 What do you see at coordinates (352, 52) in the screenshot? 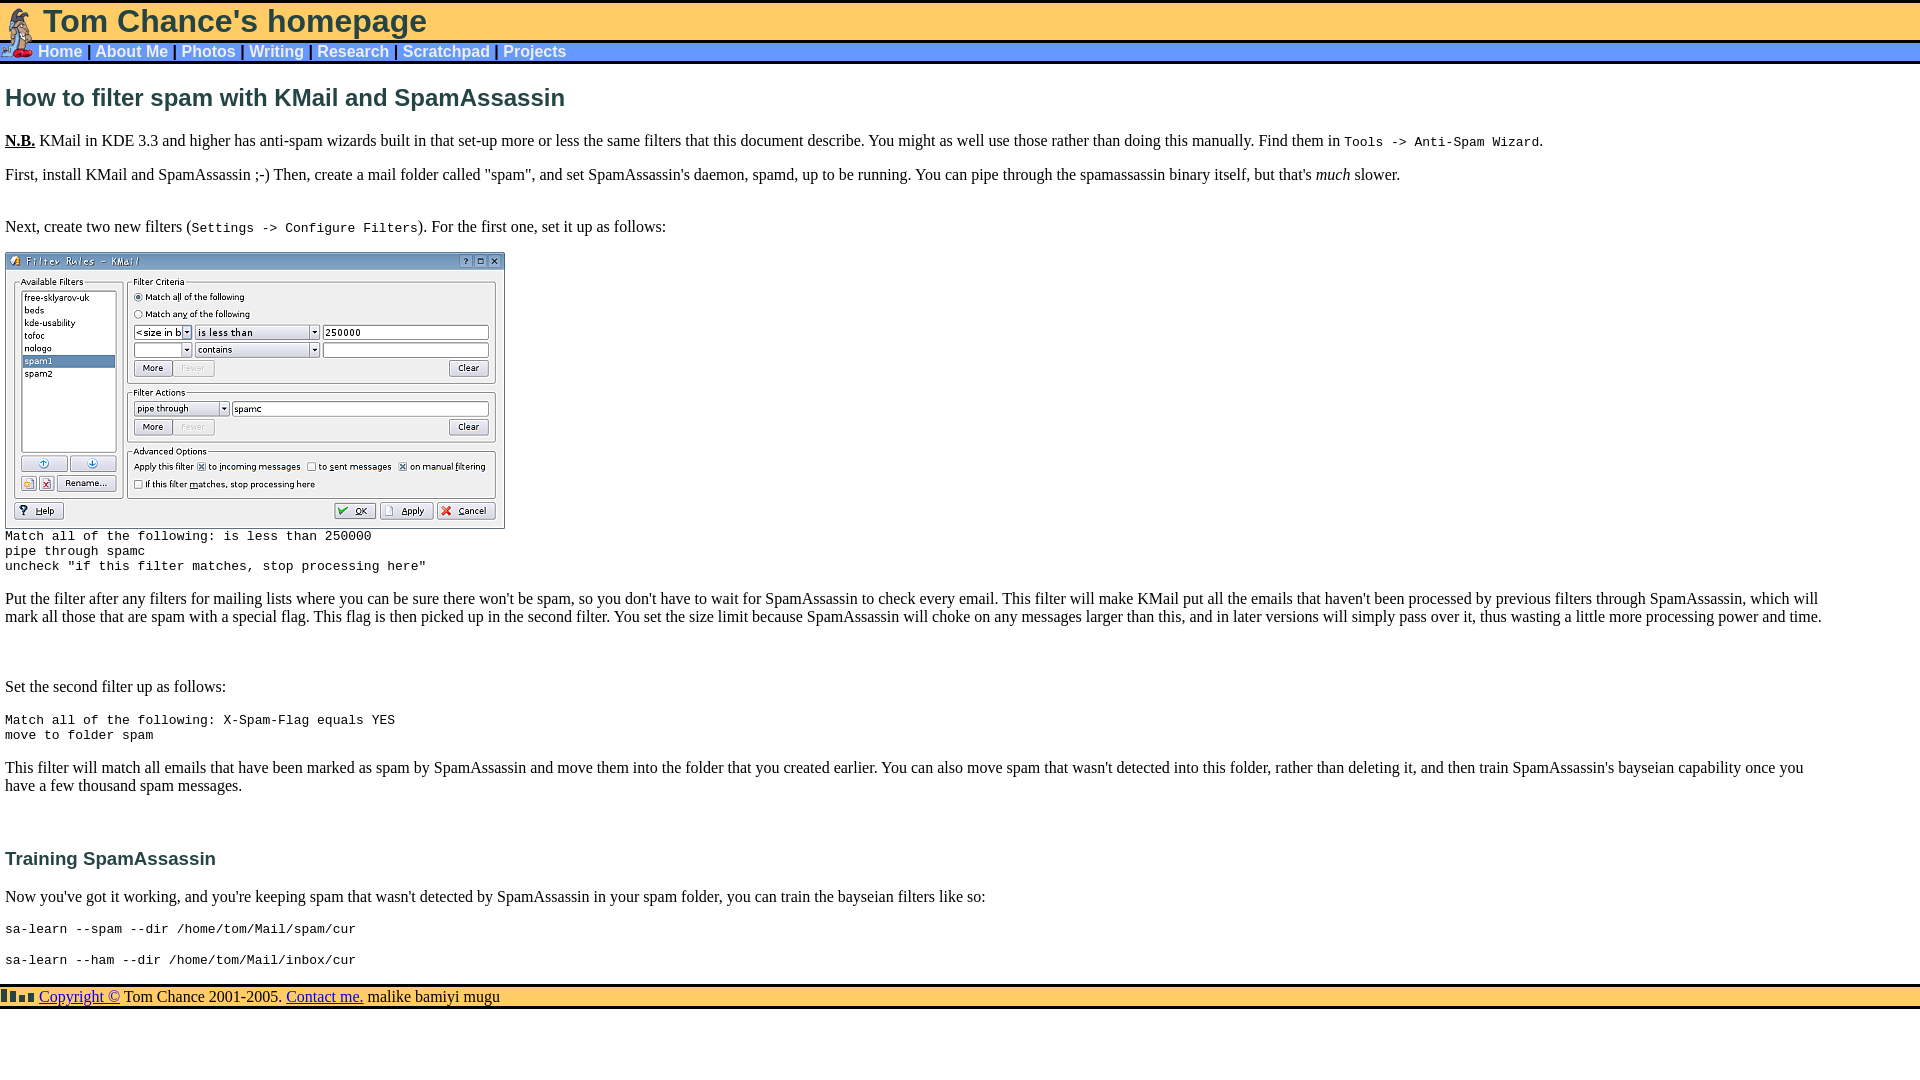
I see `Research` at bounding box center [352, 52].